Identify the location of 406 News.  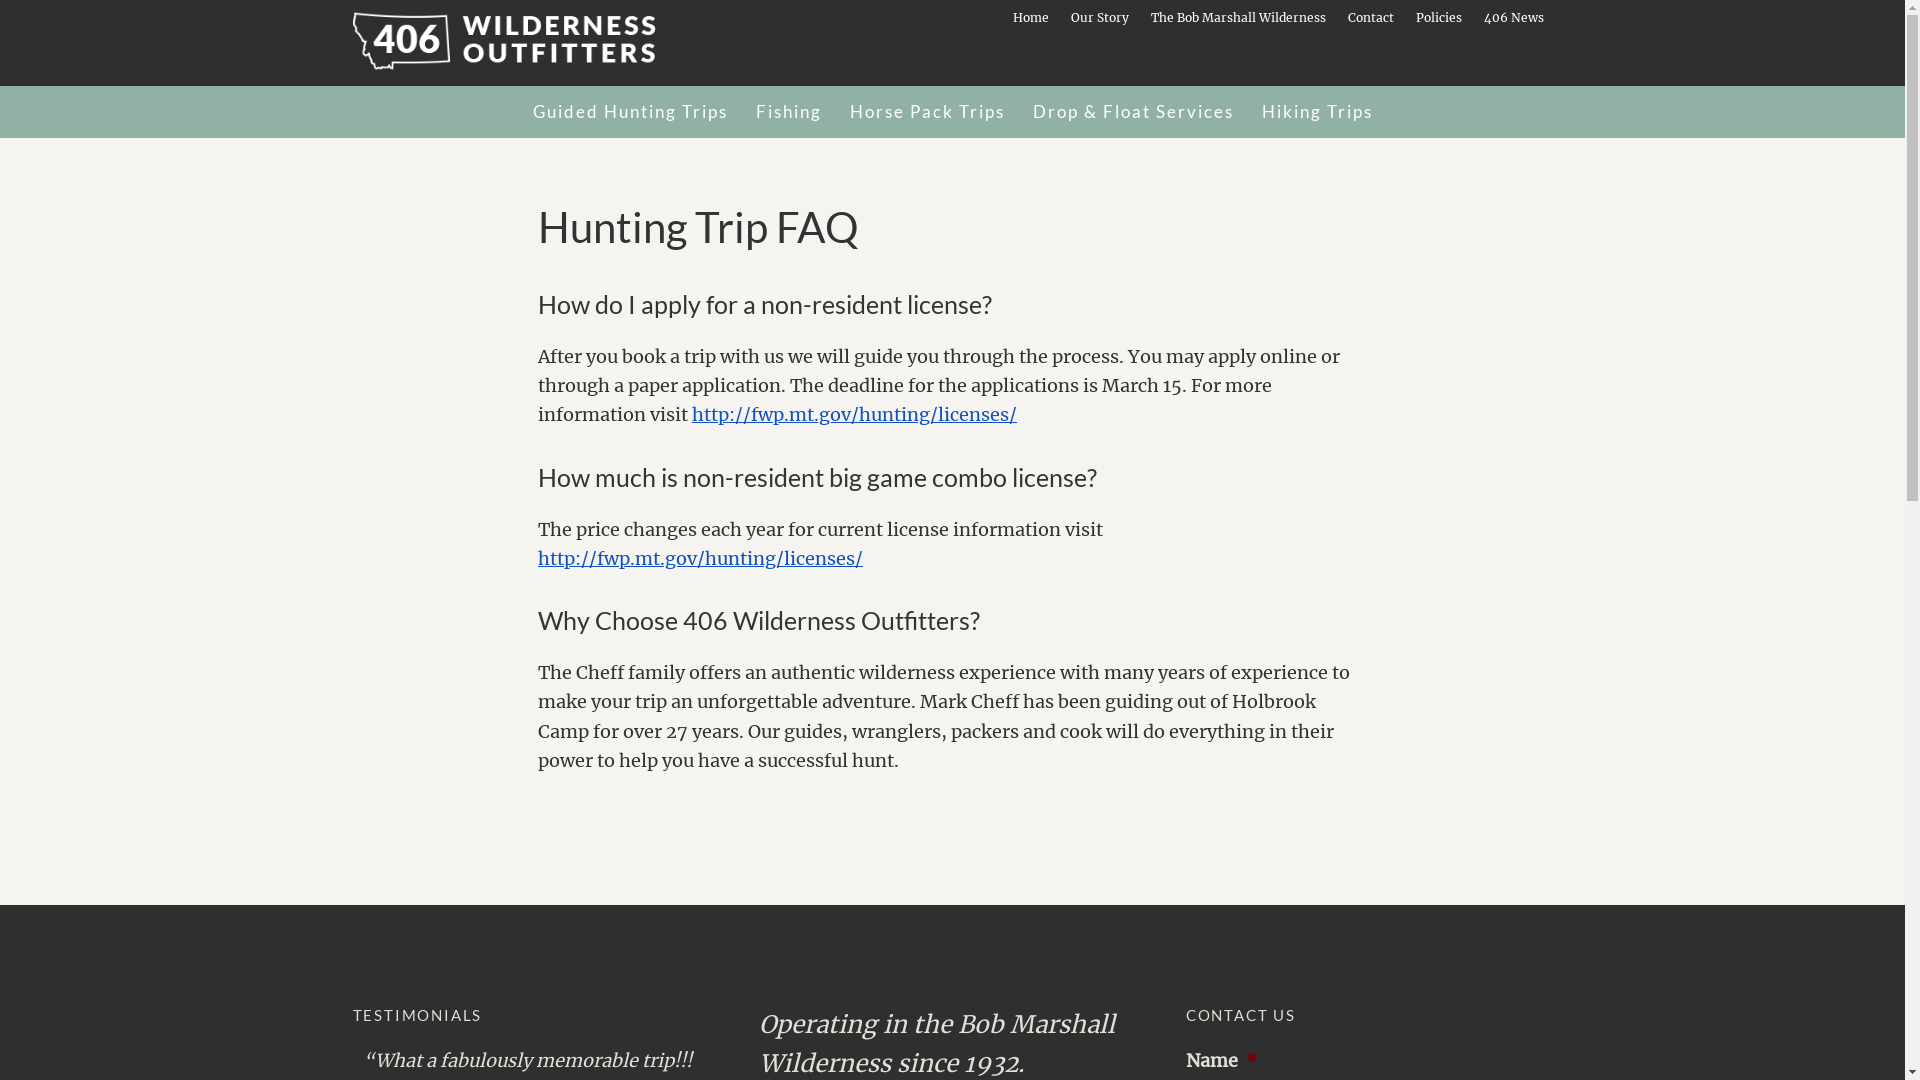
(1514, 18).